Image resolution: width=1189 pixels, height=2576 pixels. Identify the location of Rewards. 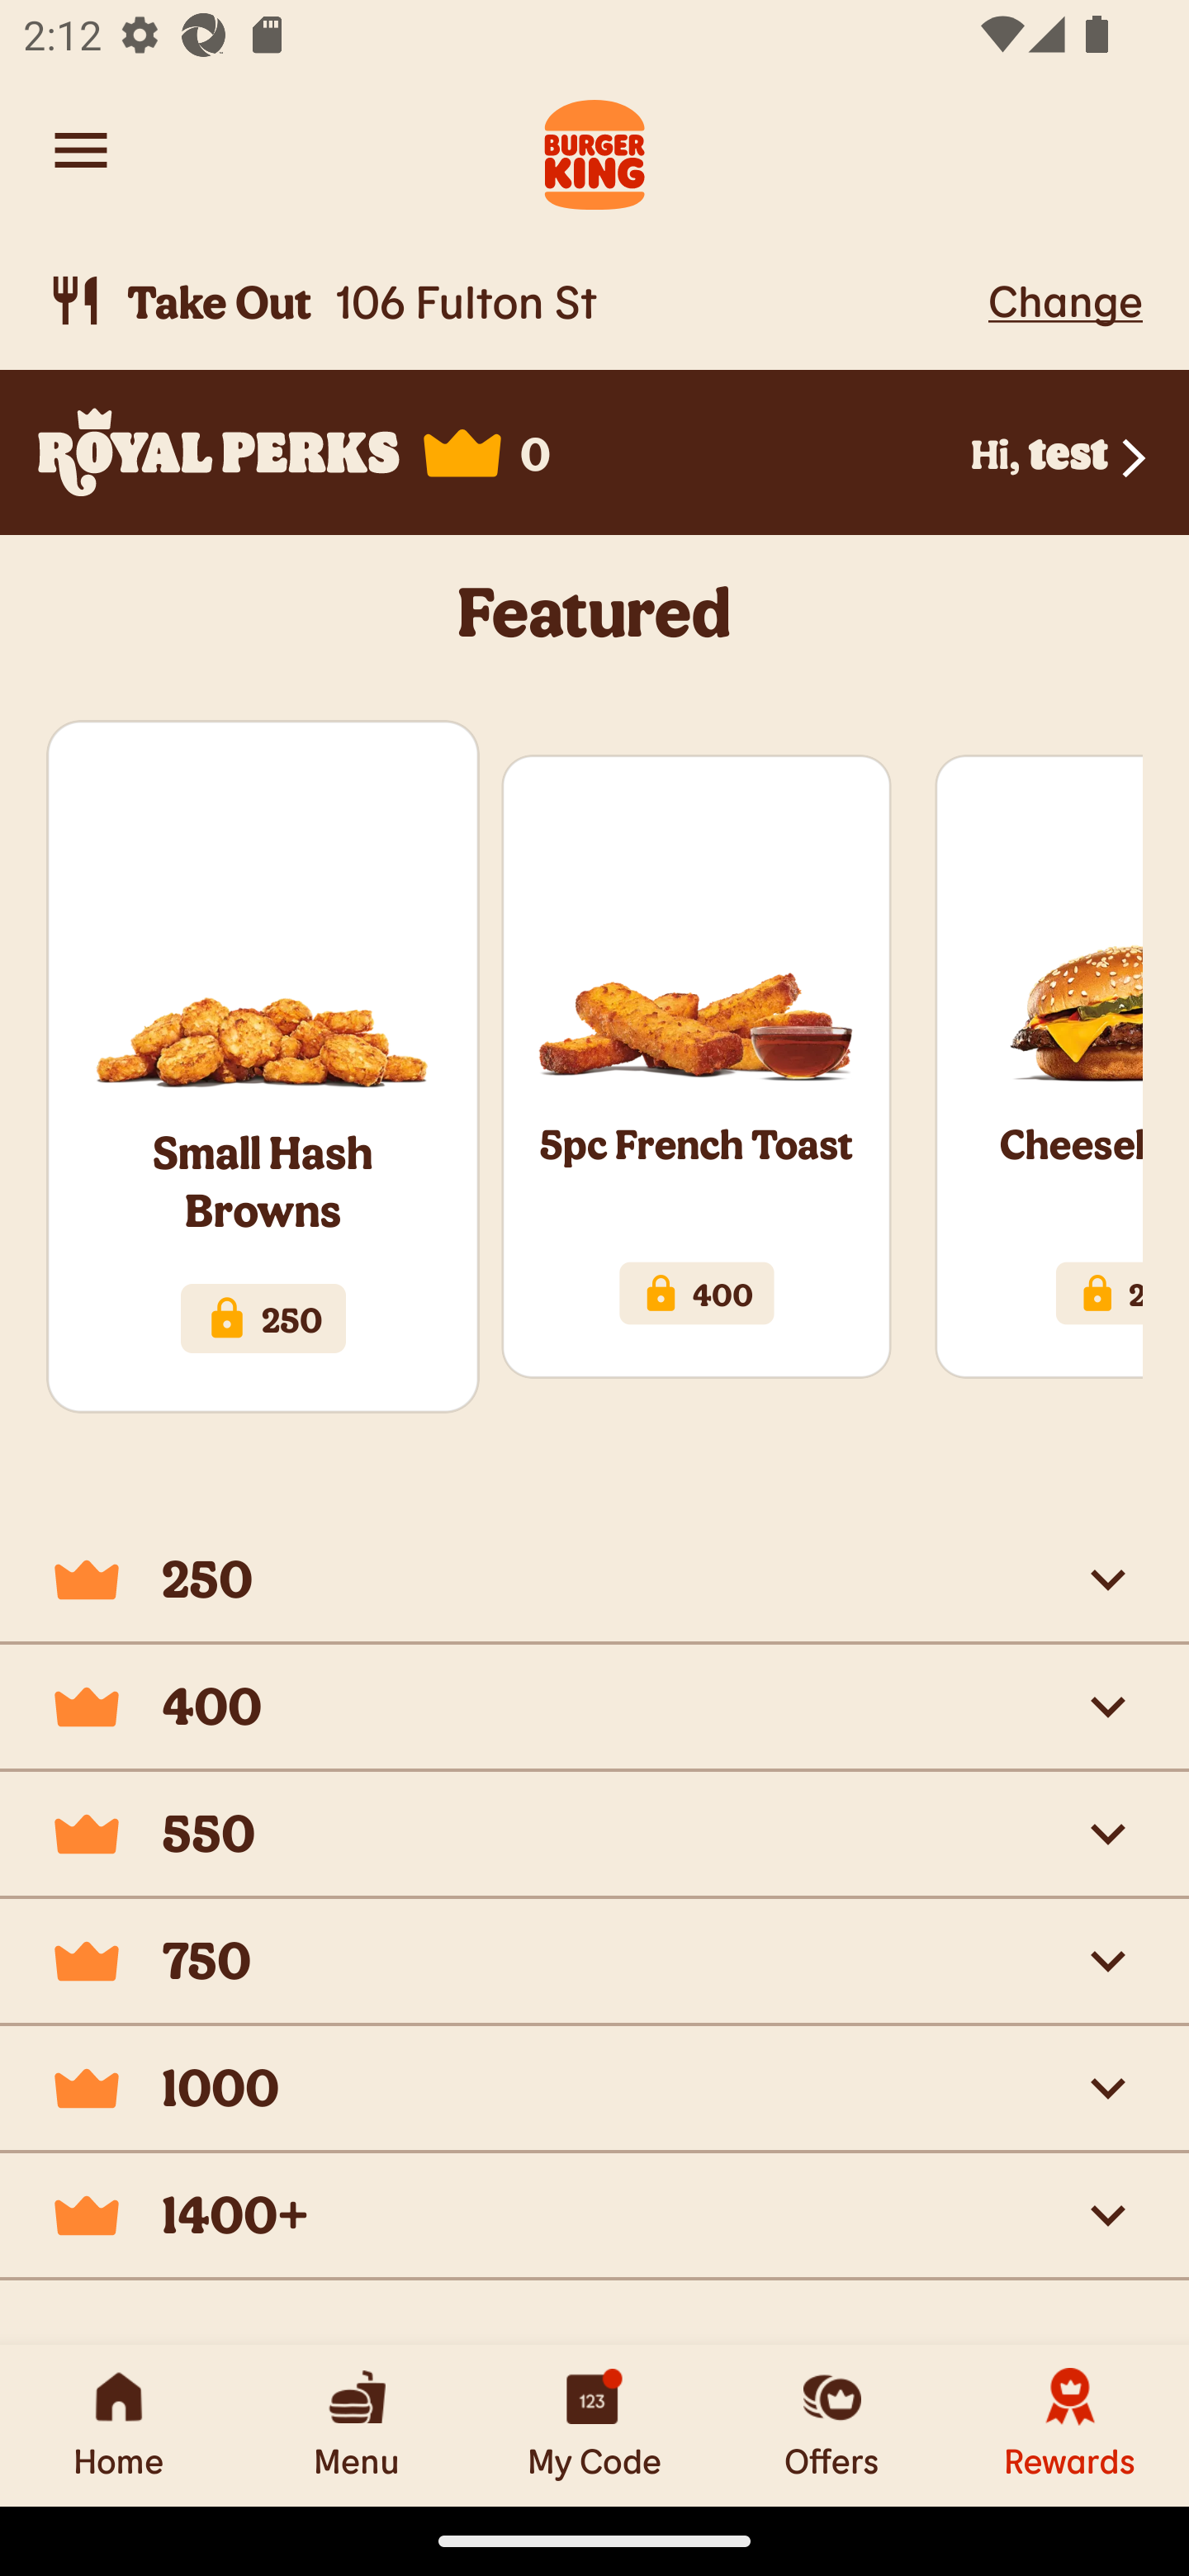
(1070, 2425).